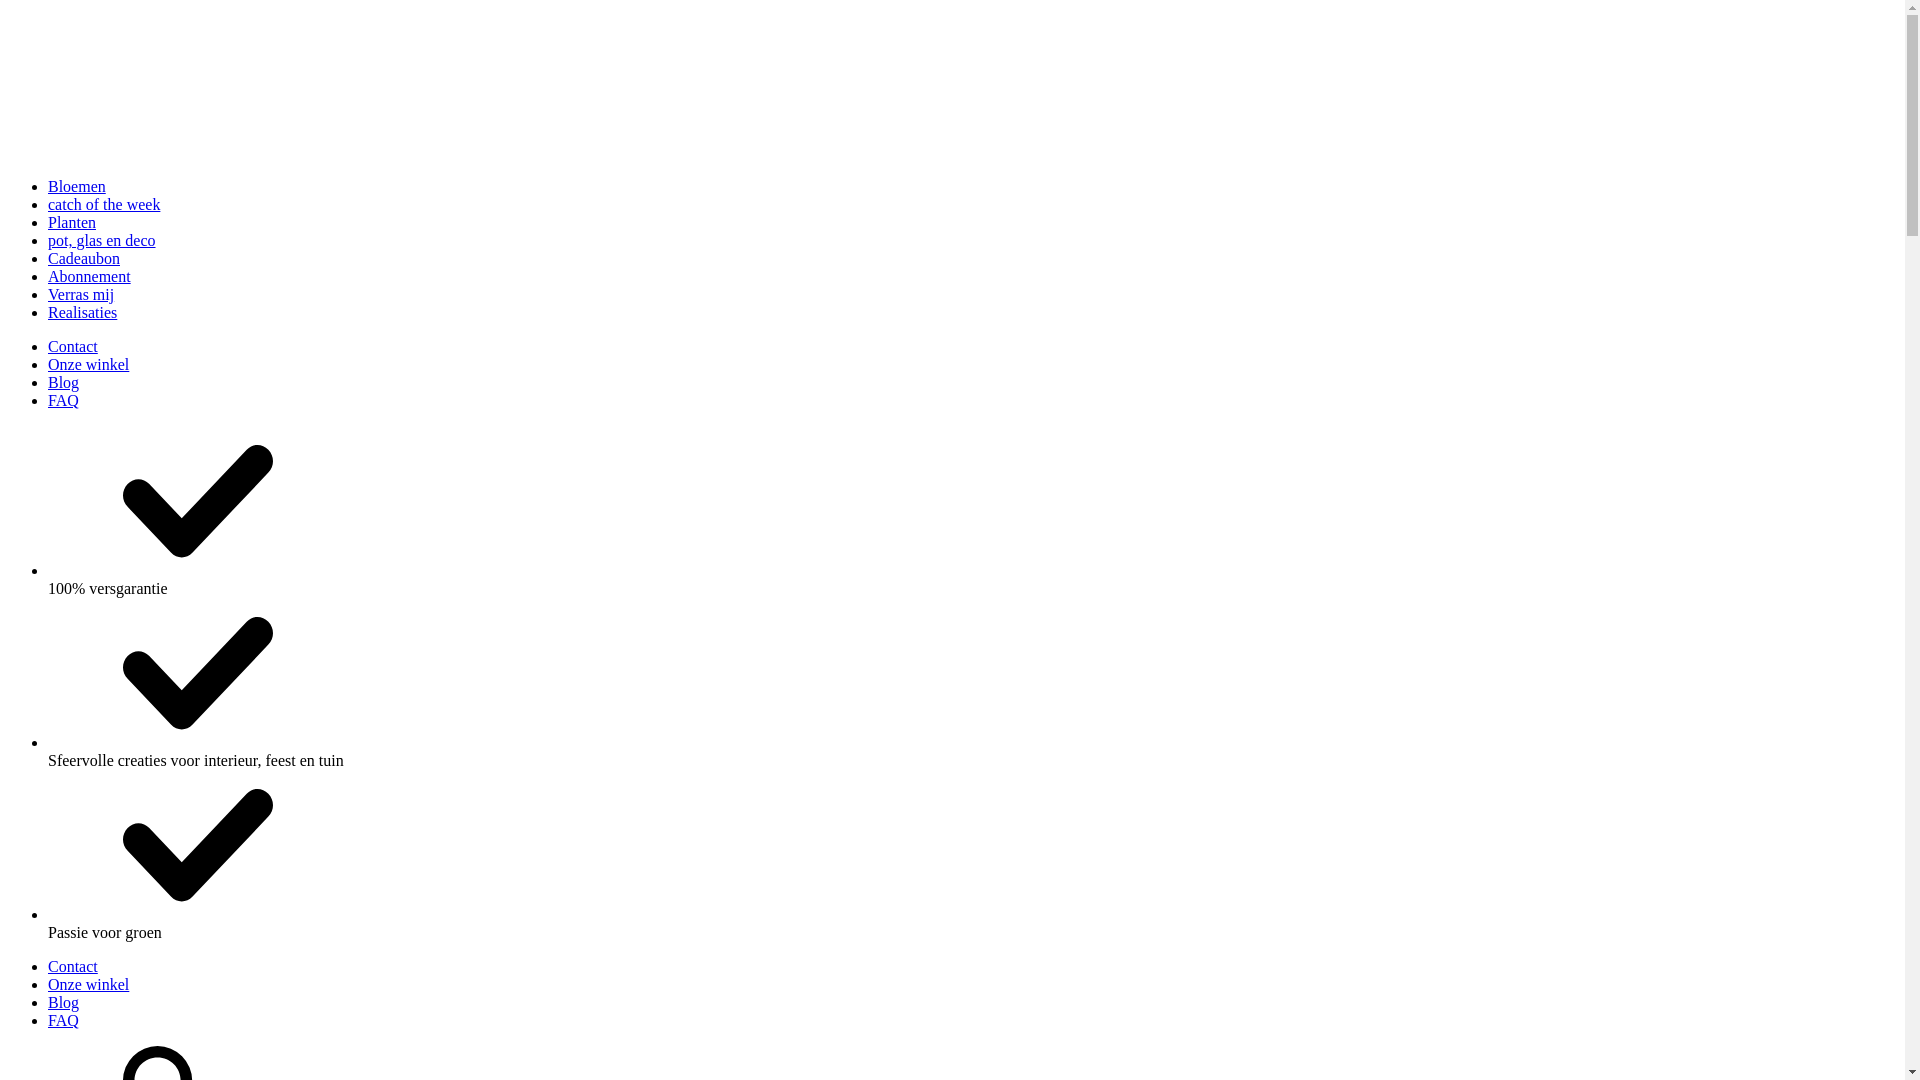 Image resolution: width=1920 pixels, height=1080 pixels. What do you see at coordinates (82, 312) in the screenshot?
I see `Realisaties` at bounding box center [82, 312].